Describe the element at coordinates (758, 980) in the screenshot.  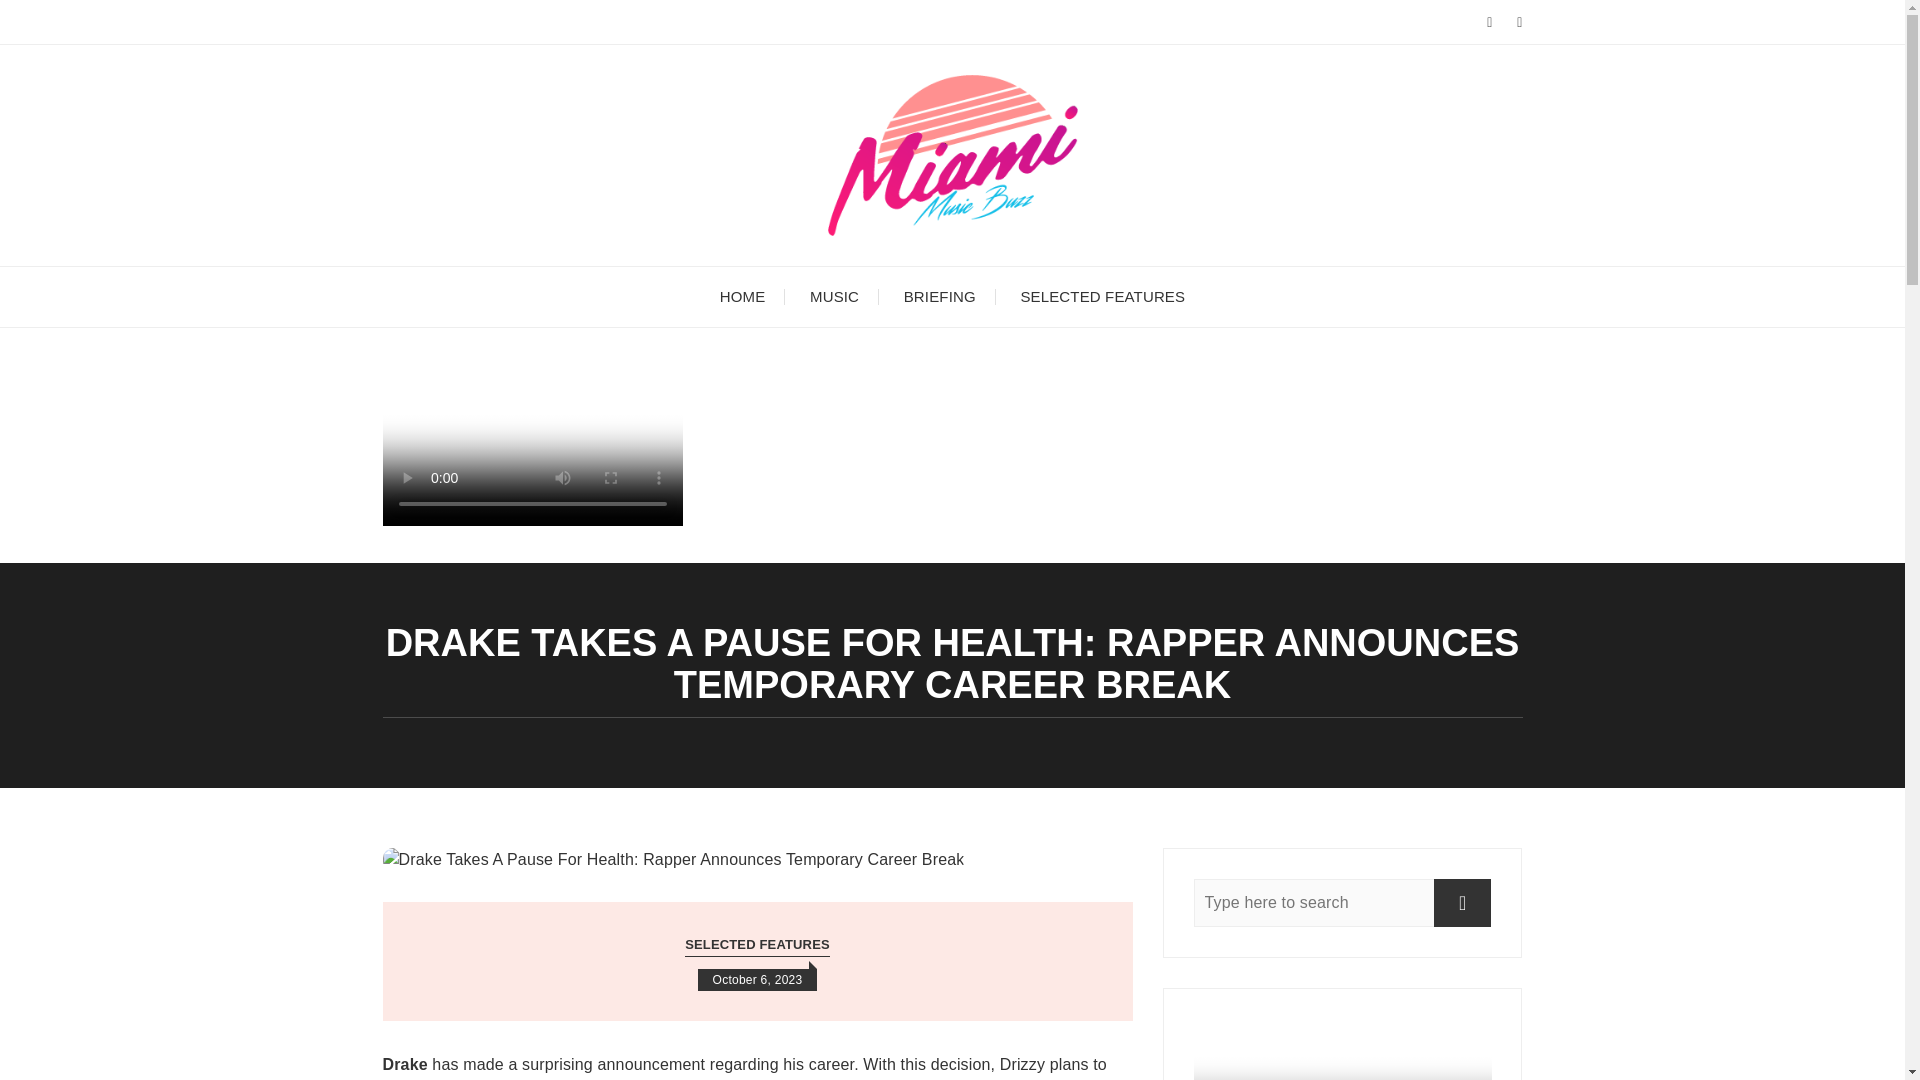
I see `October 6, 2023` at that location.